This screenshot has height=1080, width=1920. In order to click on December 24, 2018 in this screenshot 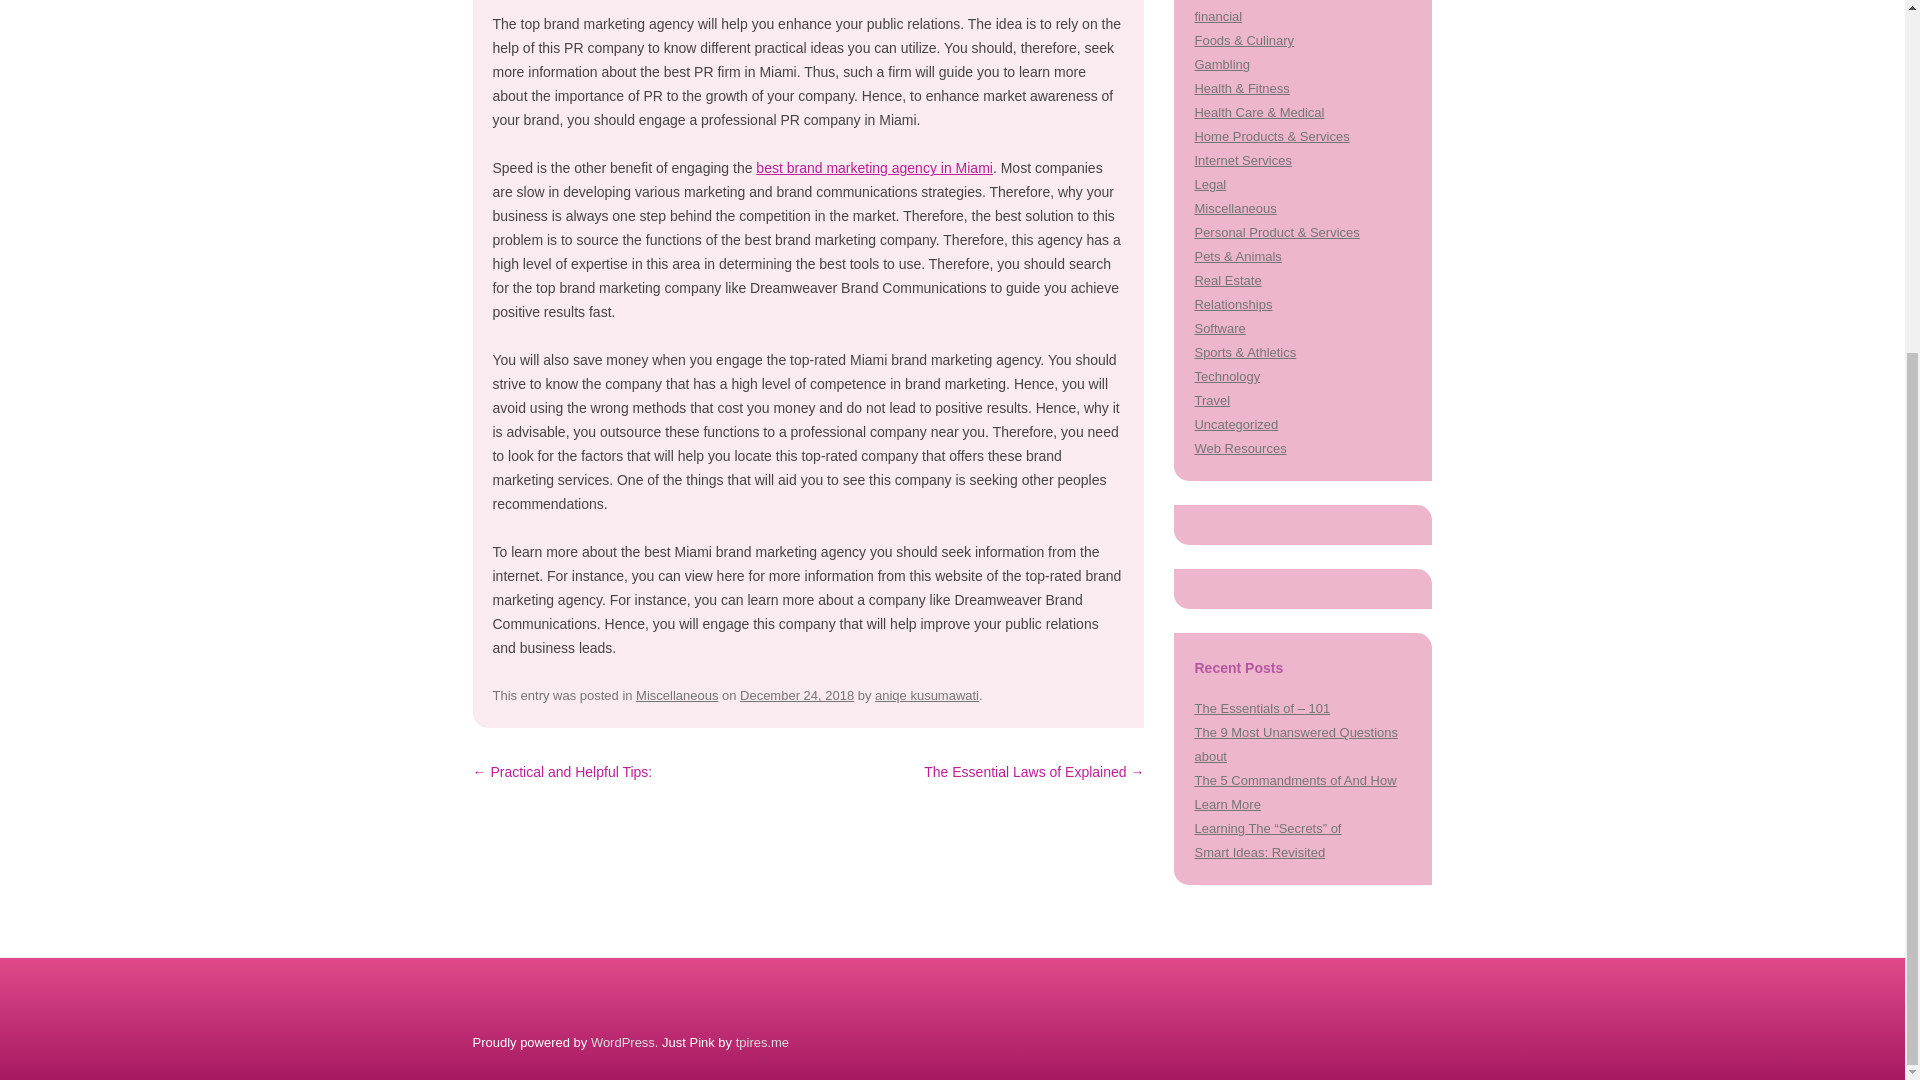, I will do `click(796, 695)`.